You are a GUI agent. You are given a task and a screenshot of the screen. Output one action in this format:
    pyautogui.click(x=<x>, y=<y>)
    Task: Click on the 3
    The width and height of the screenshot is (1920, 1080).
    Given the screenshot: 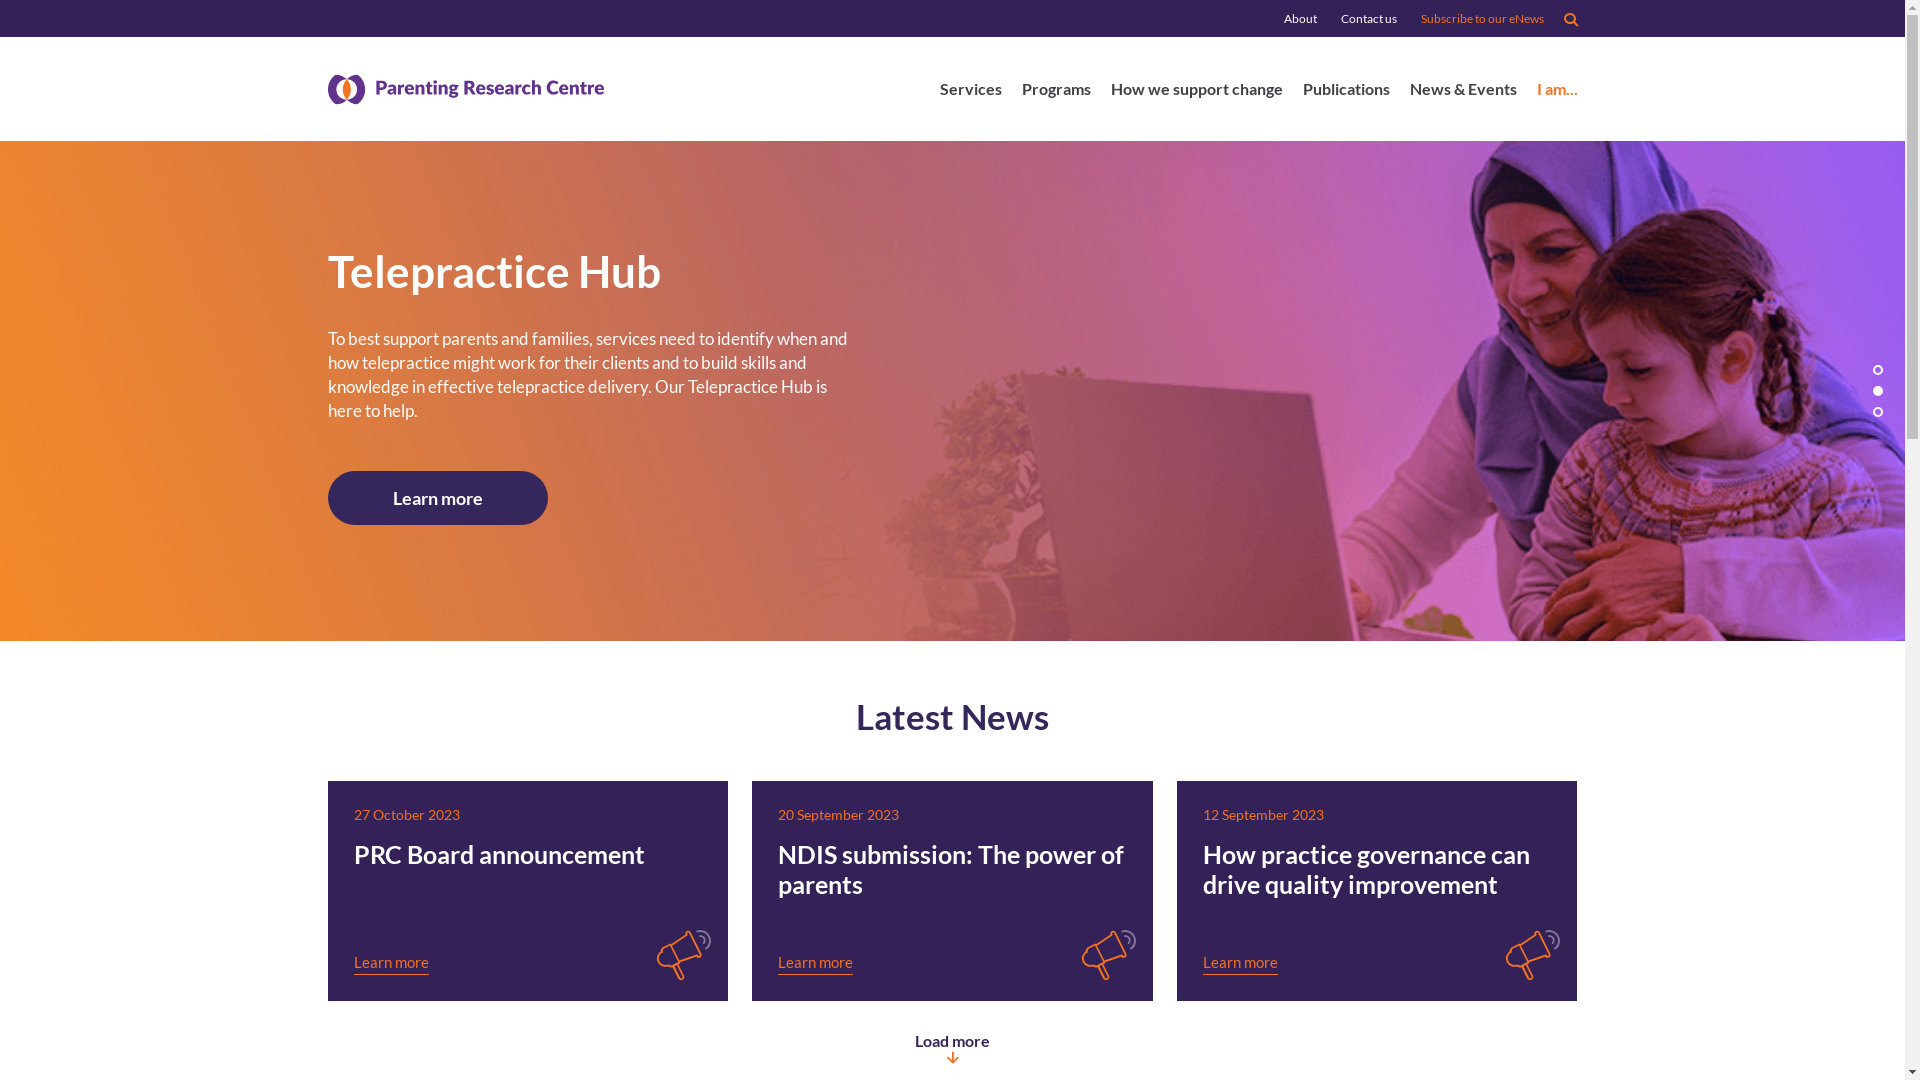 What is the action you would take?
    pyautogui.click(x=1878, y=412)
    